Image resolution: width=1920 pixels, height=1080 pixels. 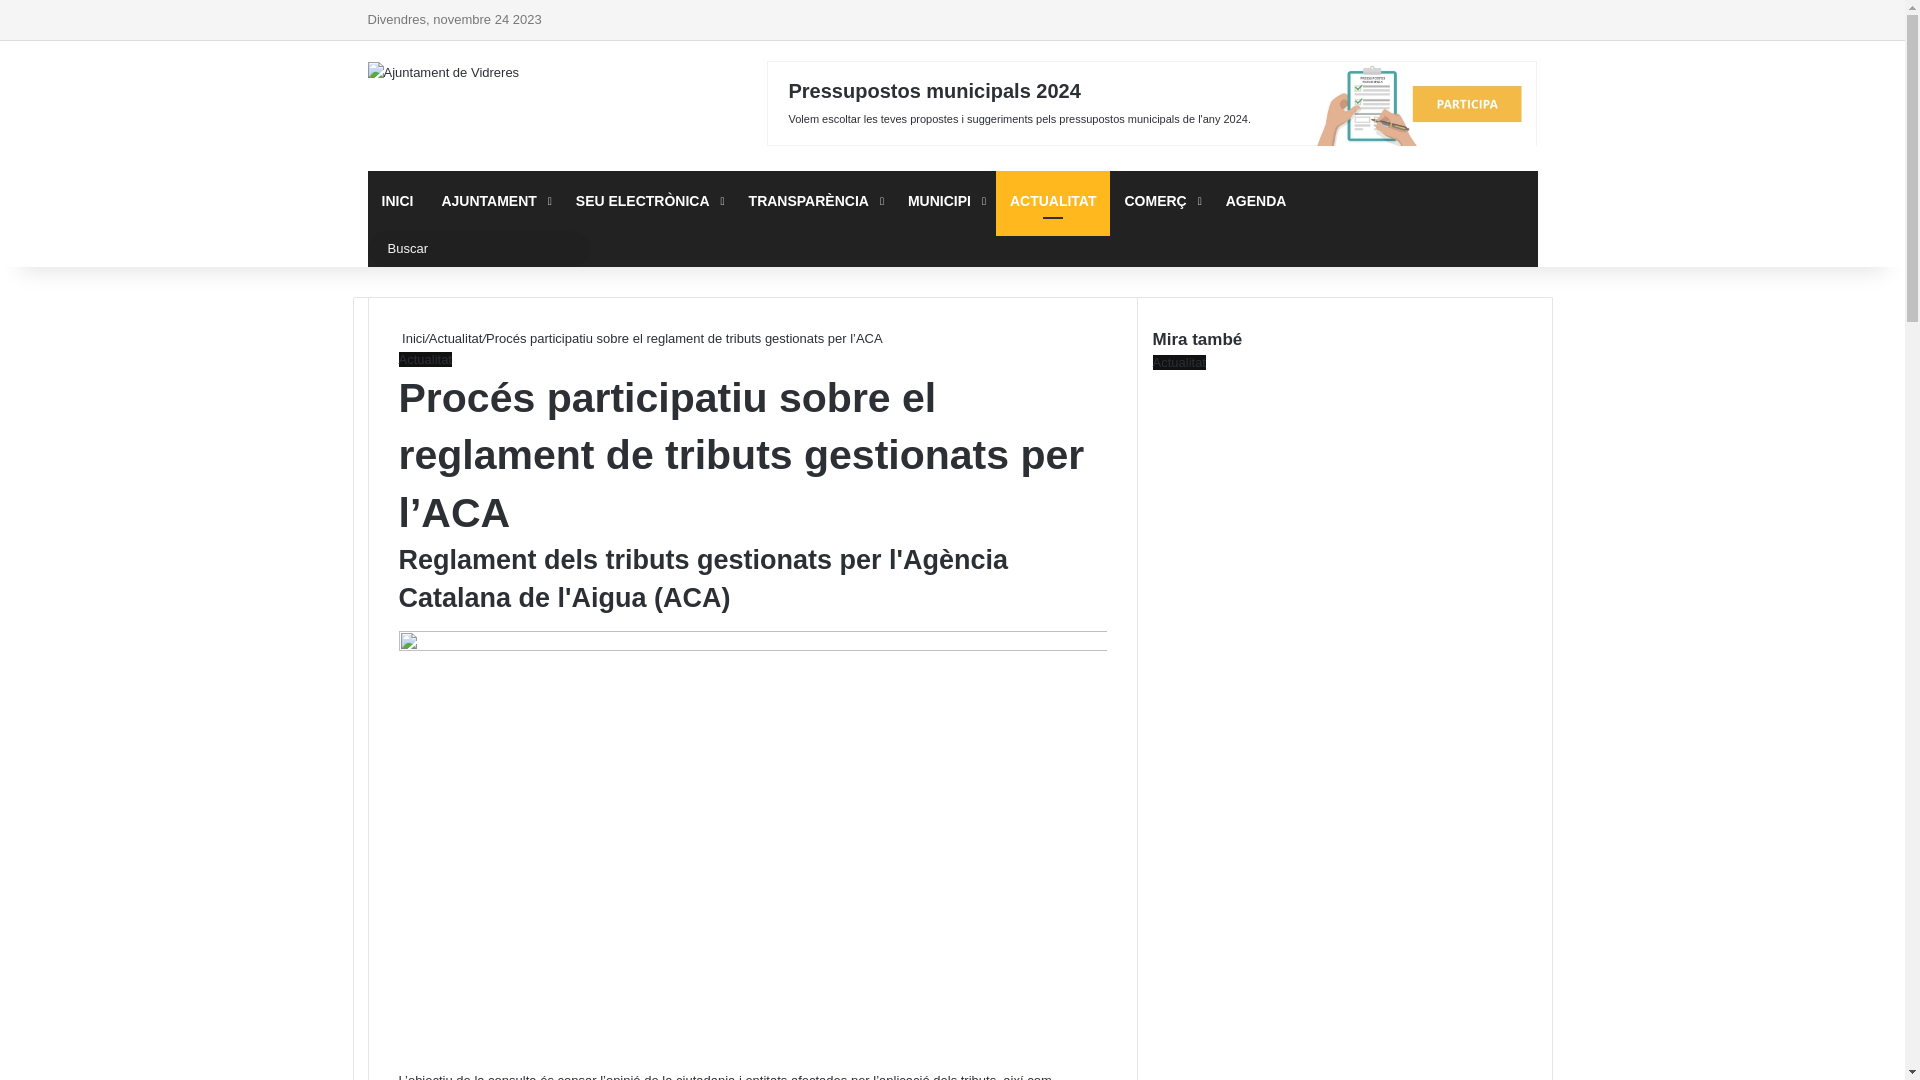 I want to click on YouTube, so click(x=1403, y=20).